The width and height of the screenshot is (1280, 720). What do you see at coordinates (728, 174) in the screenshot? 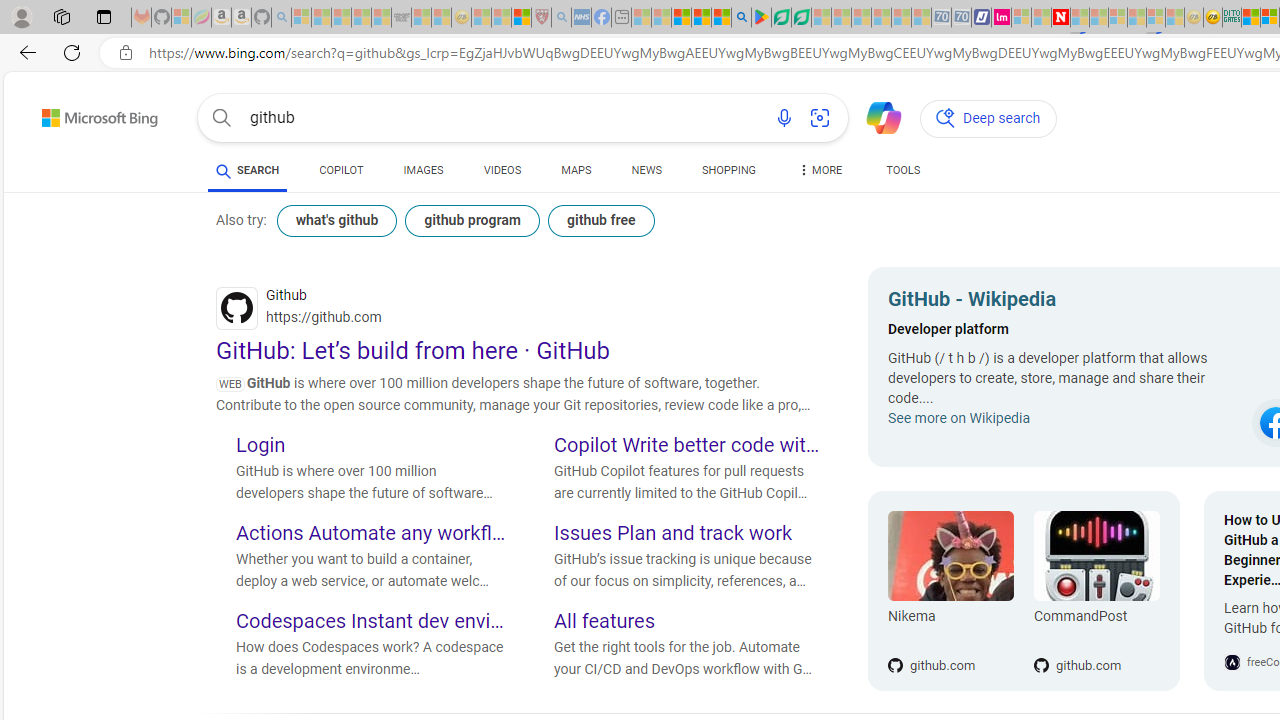
I see `SHOPPING` at bounding box center [728, 174].